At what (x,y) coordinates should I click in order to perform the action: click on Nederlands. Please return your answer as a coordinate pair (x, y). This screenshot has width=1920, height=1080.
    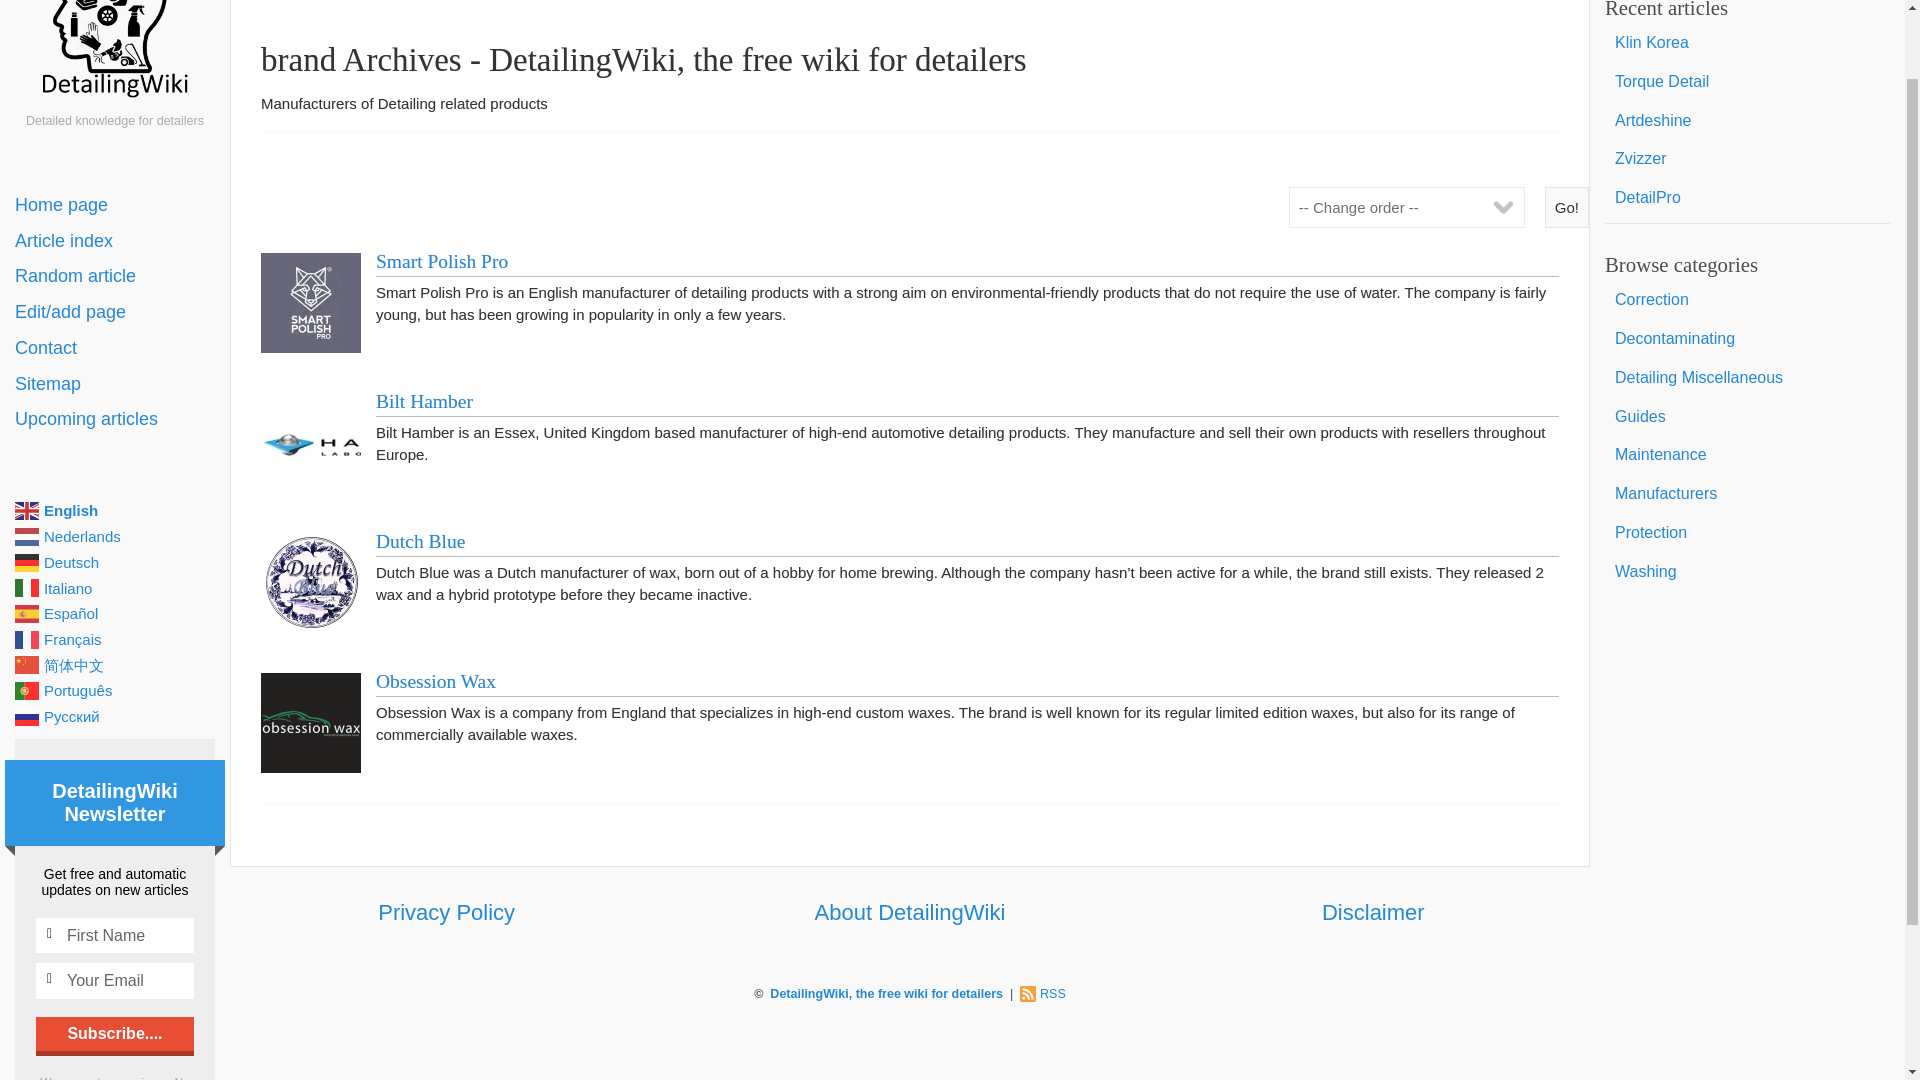
    Looking at the image, I should click on (115, 536).